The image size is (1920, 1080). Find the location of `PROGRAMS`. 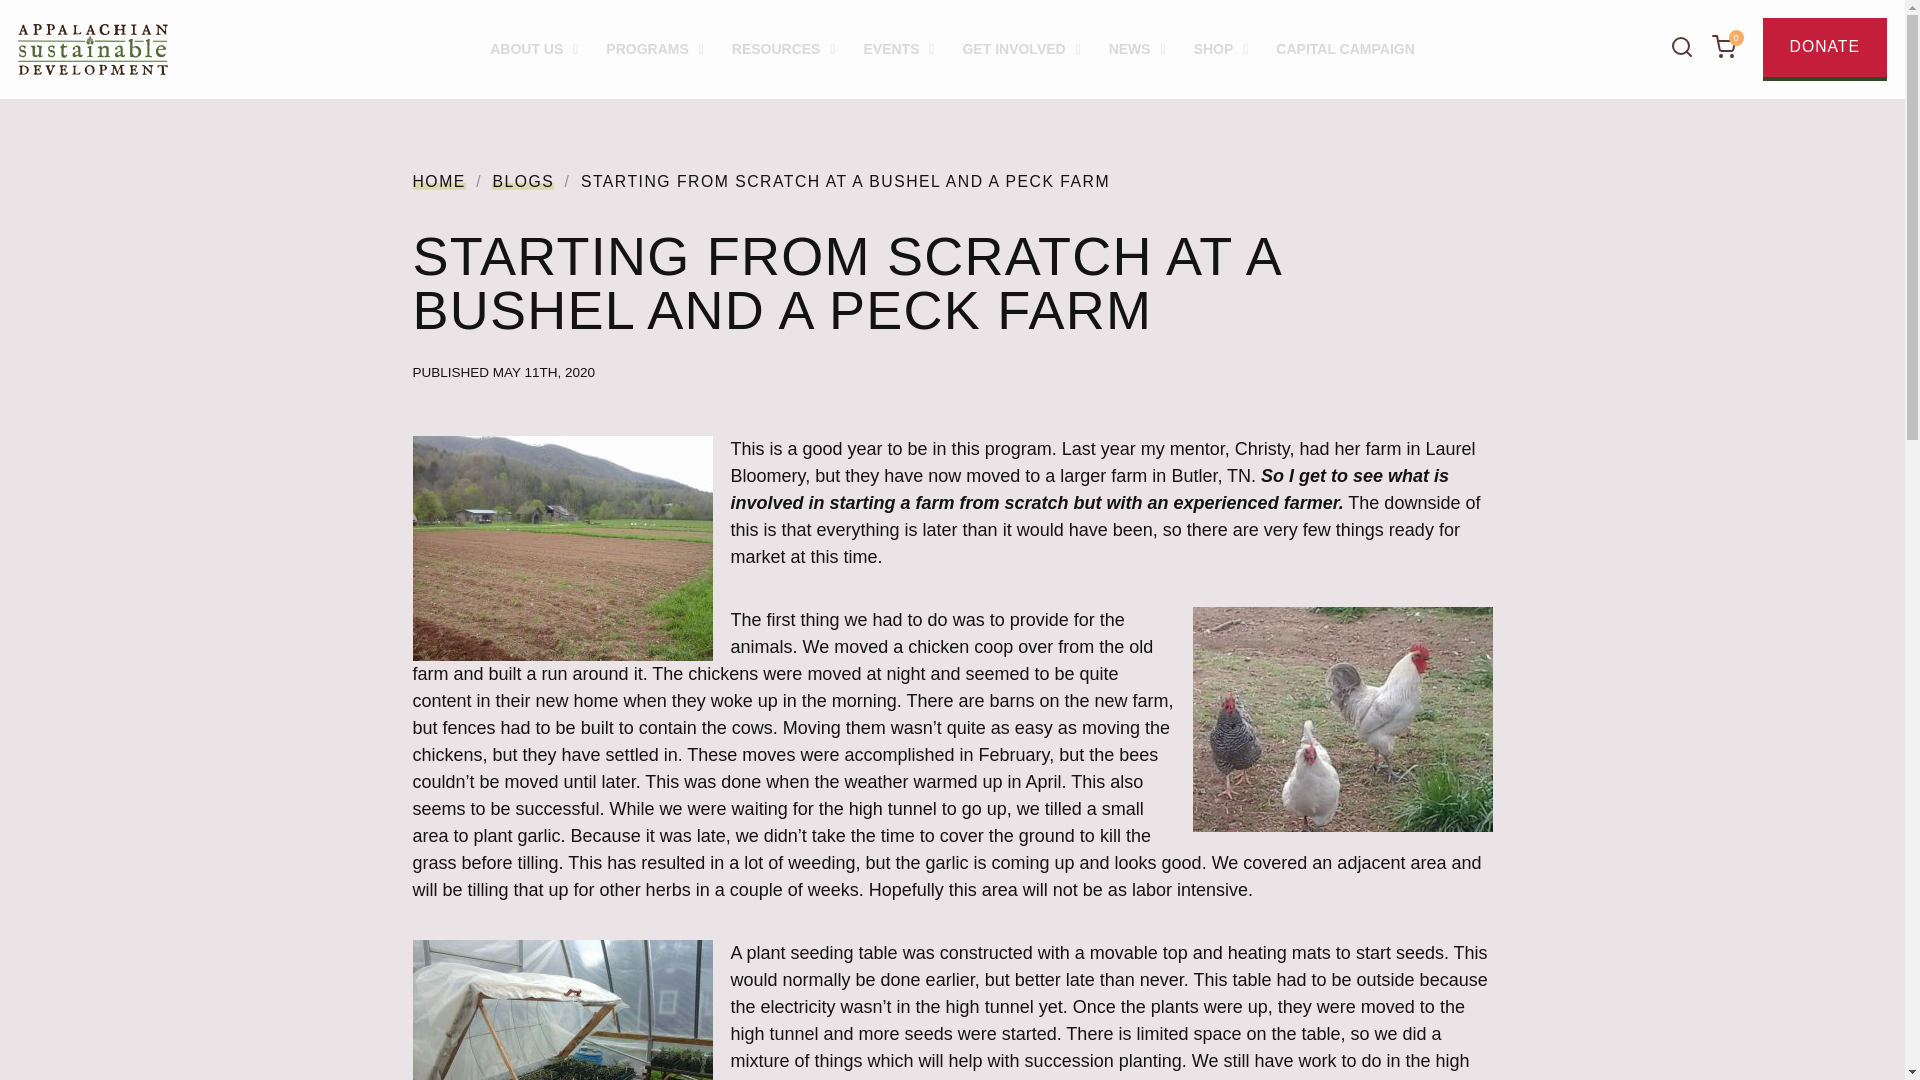

PROGRAMS is located at coordinates (654, 49).